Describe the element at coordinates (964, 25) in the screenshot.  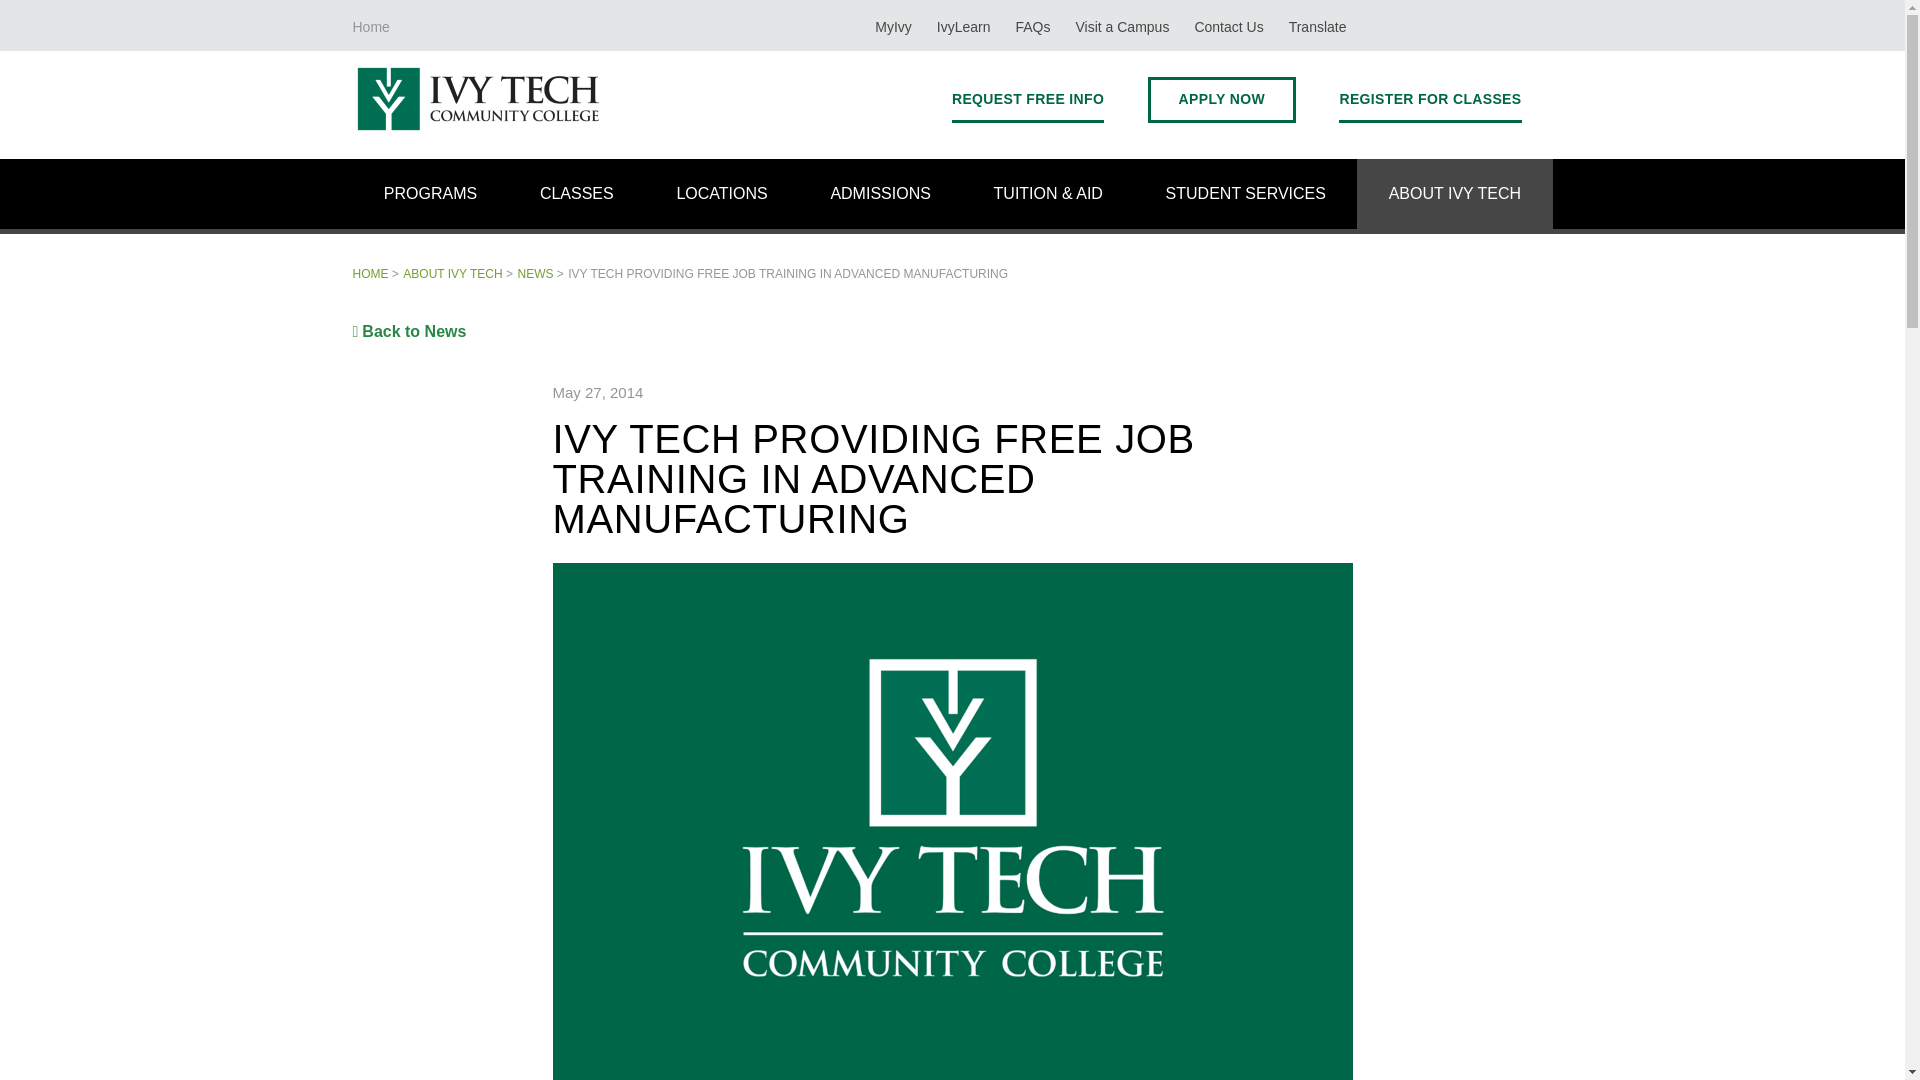
I see `IvyLearn` at that location.